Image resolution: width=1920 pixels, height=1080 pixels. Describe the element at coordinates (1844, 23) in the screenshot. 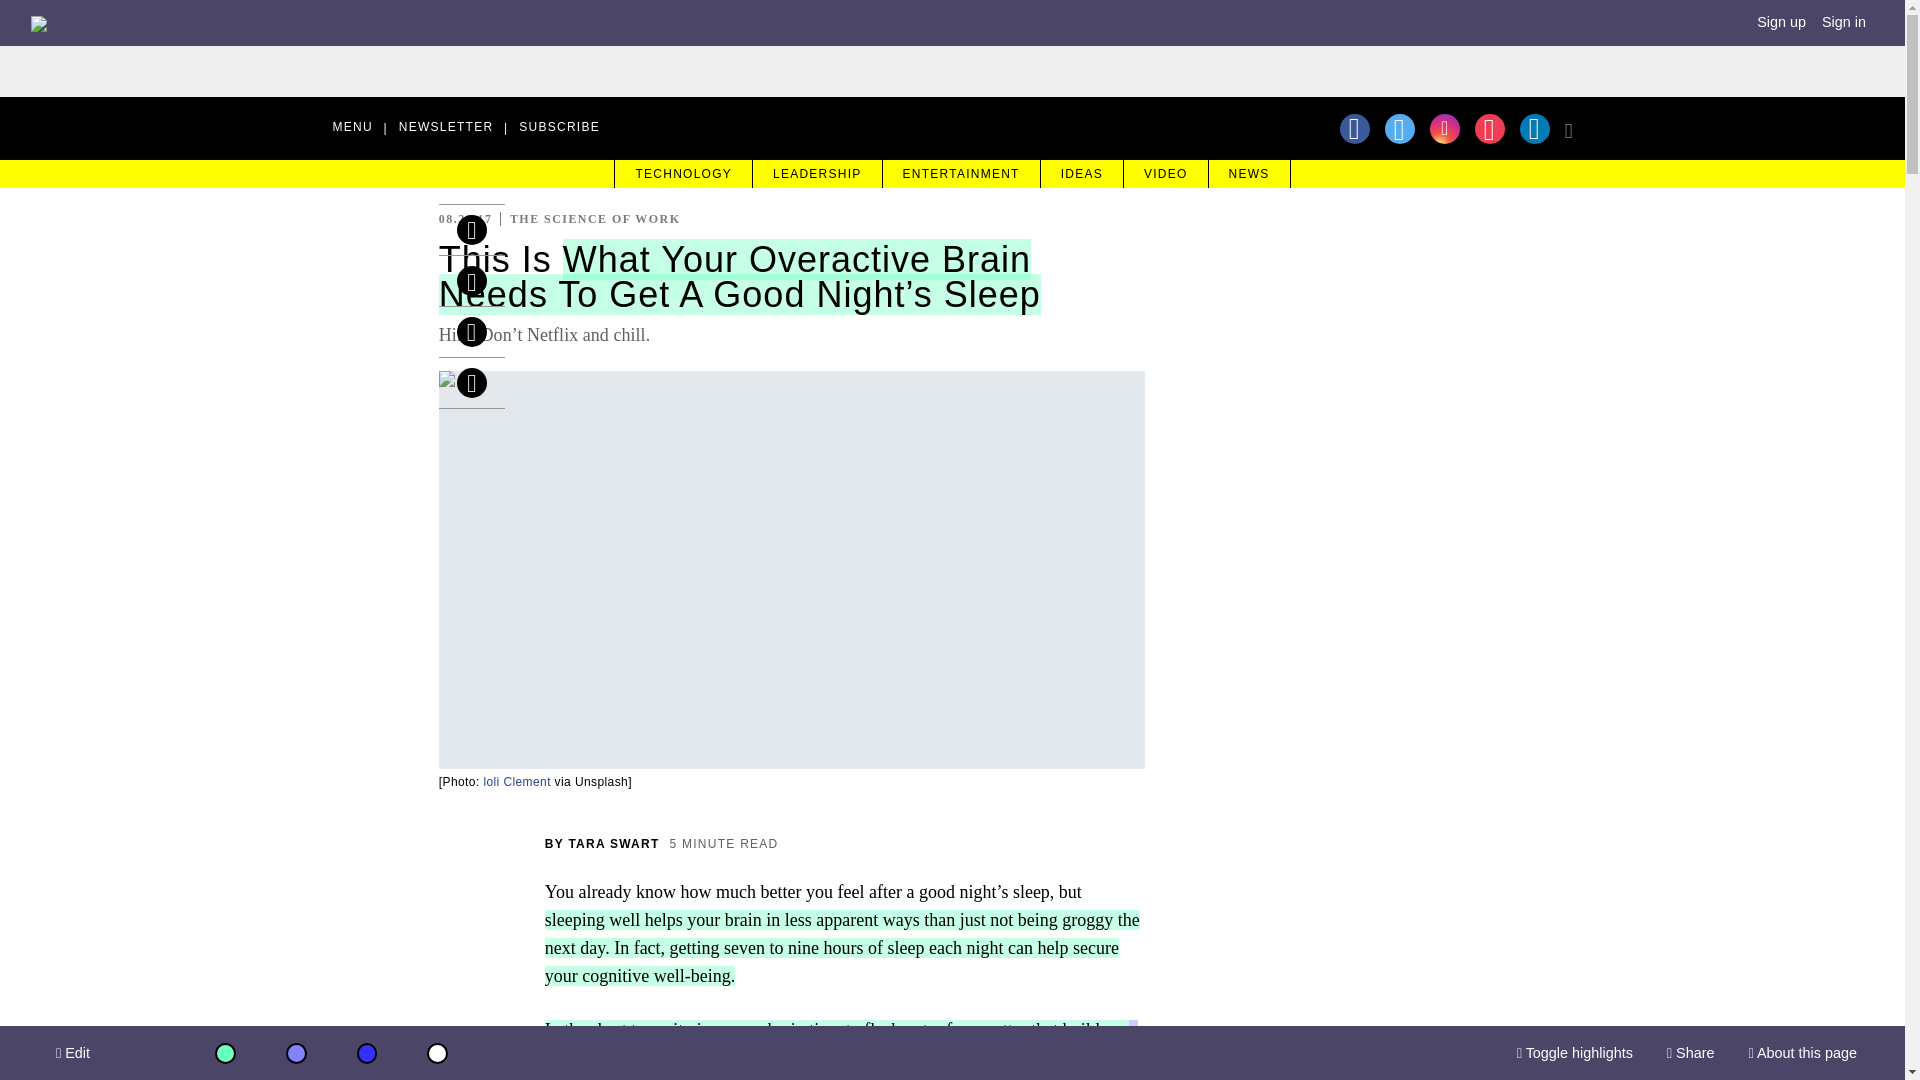

I see `Sign in` at that location.